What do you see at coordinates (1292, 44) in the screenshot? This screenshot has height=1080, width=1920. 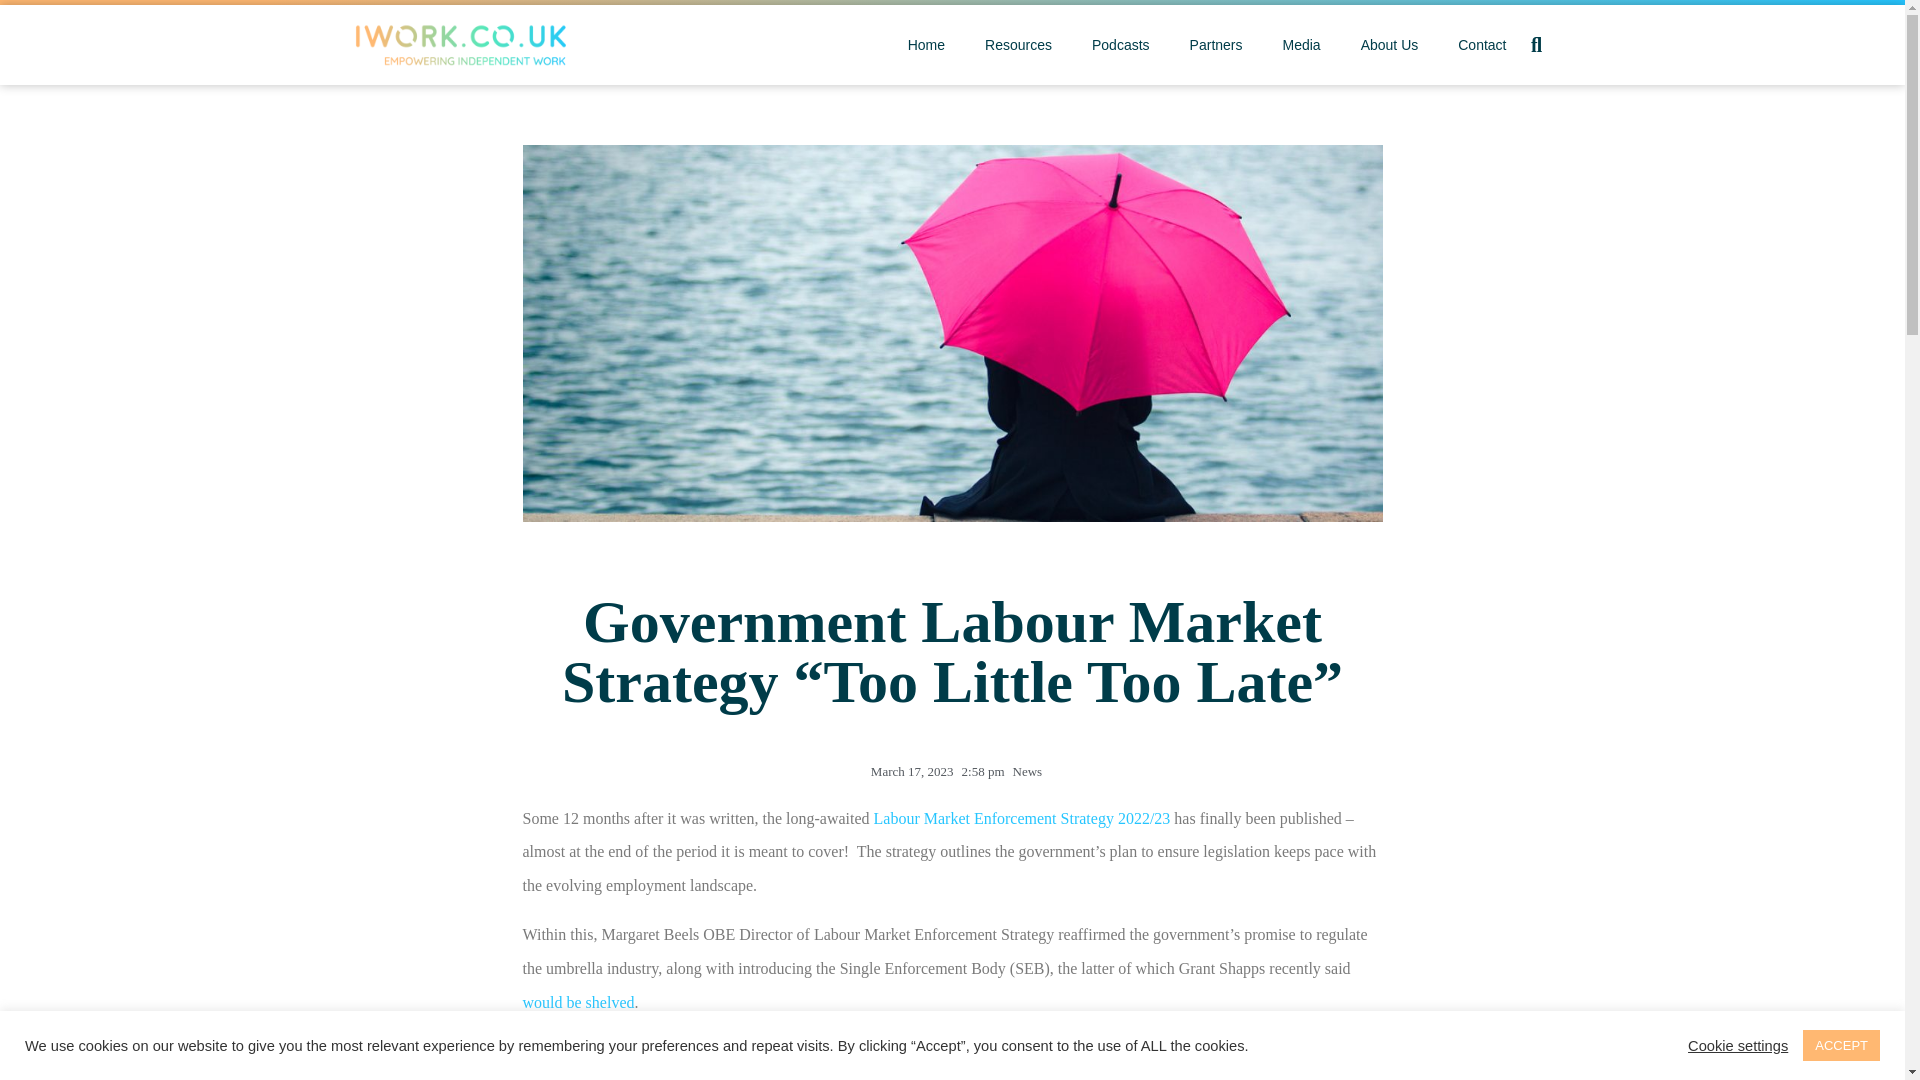 I see `Media` at bounding box center [1292, 44].